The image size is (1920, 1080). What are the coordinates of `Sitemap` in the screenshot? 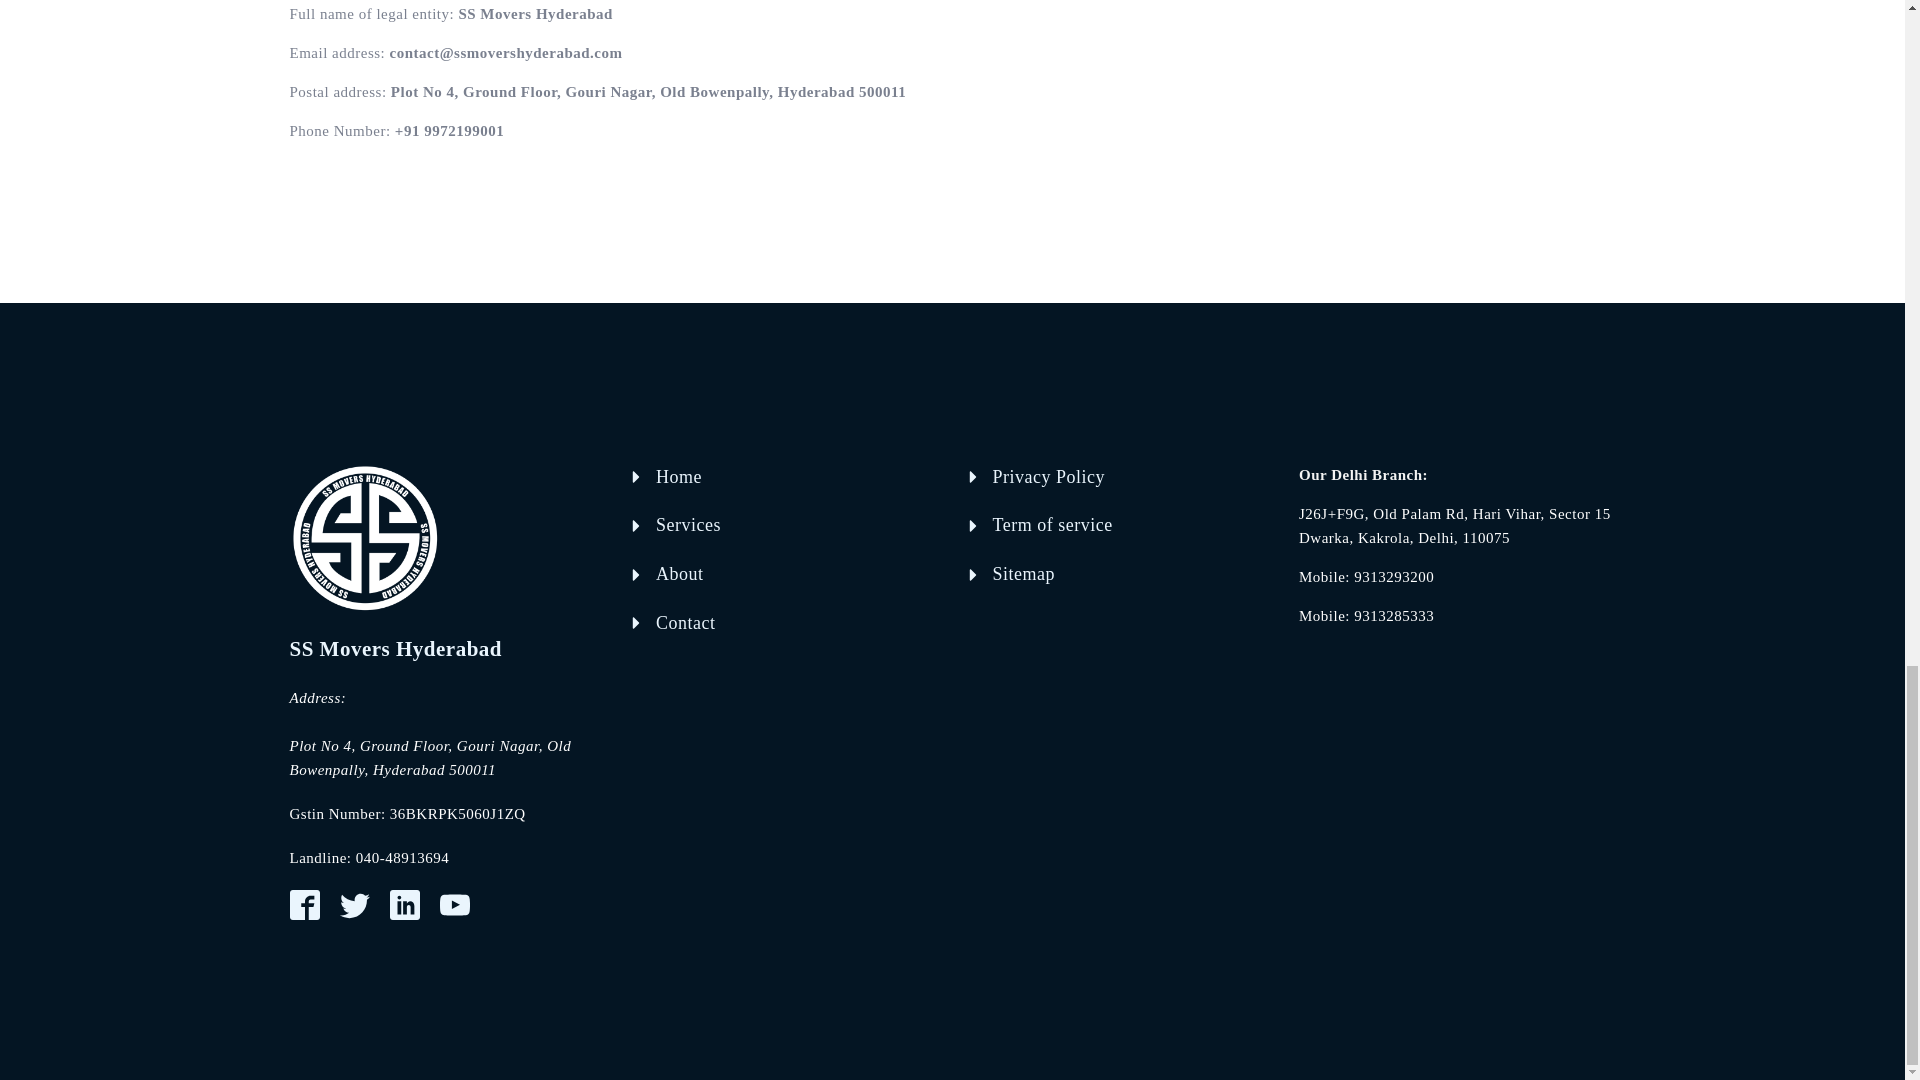 It's located at (1023, 574).